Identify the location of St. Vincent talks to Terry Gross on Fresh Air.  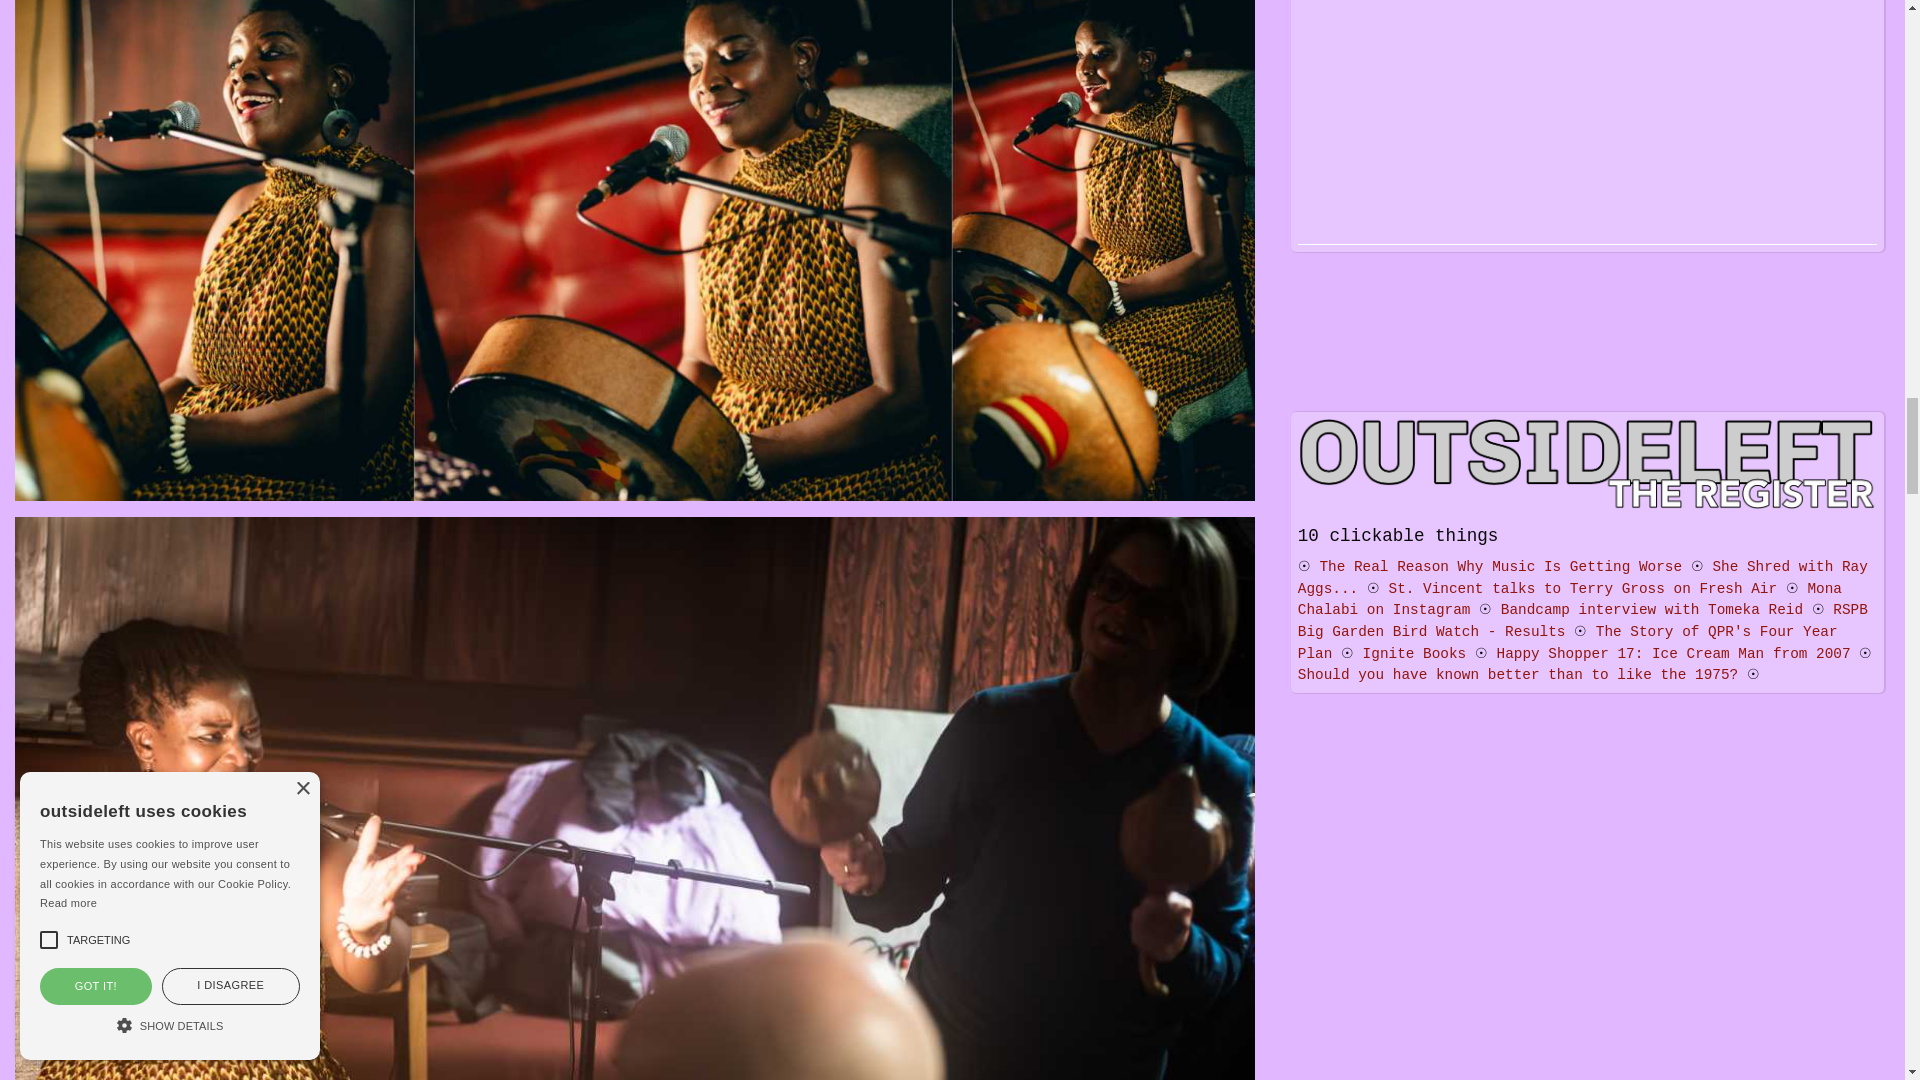
(1582, 589).